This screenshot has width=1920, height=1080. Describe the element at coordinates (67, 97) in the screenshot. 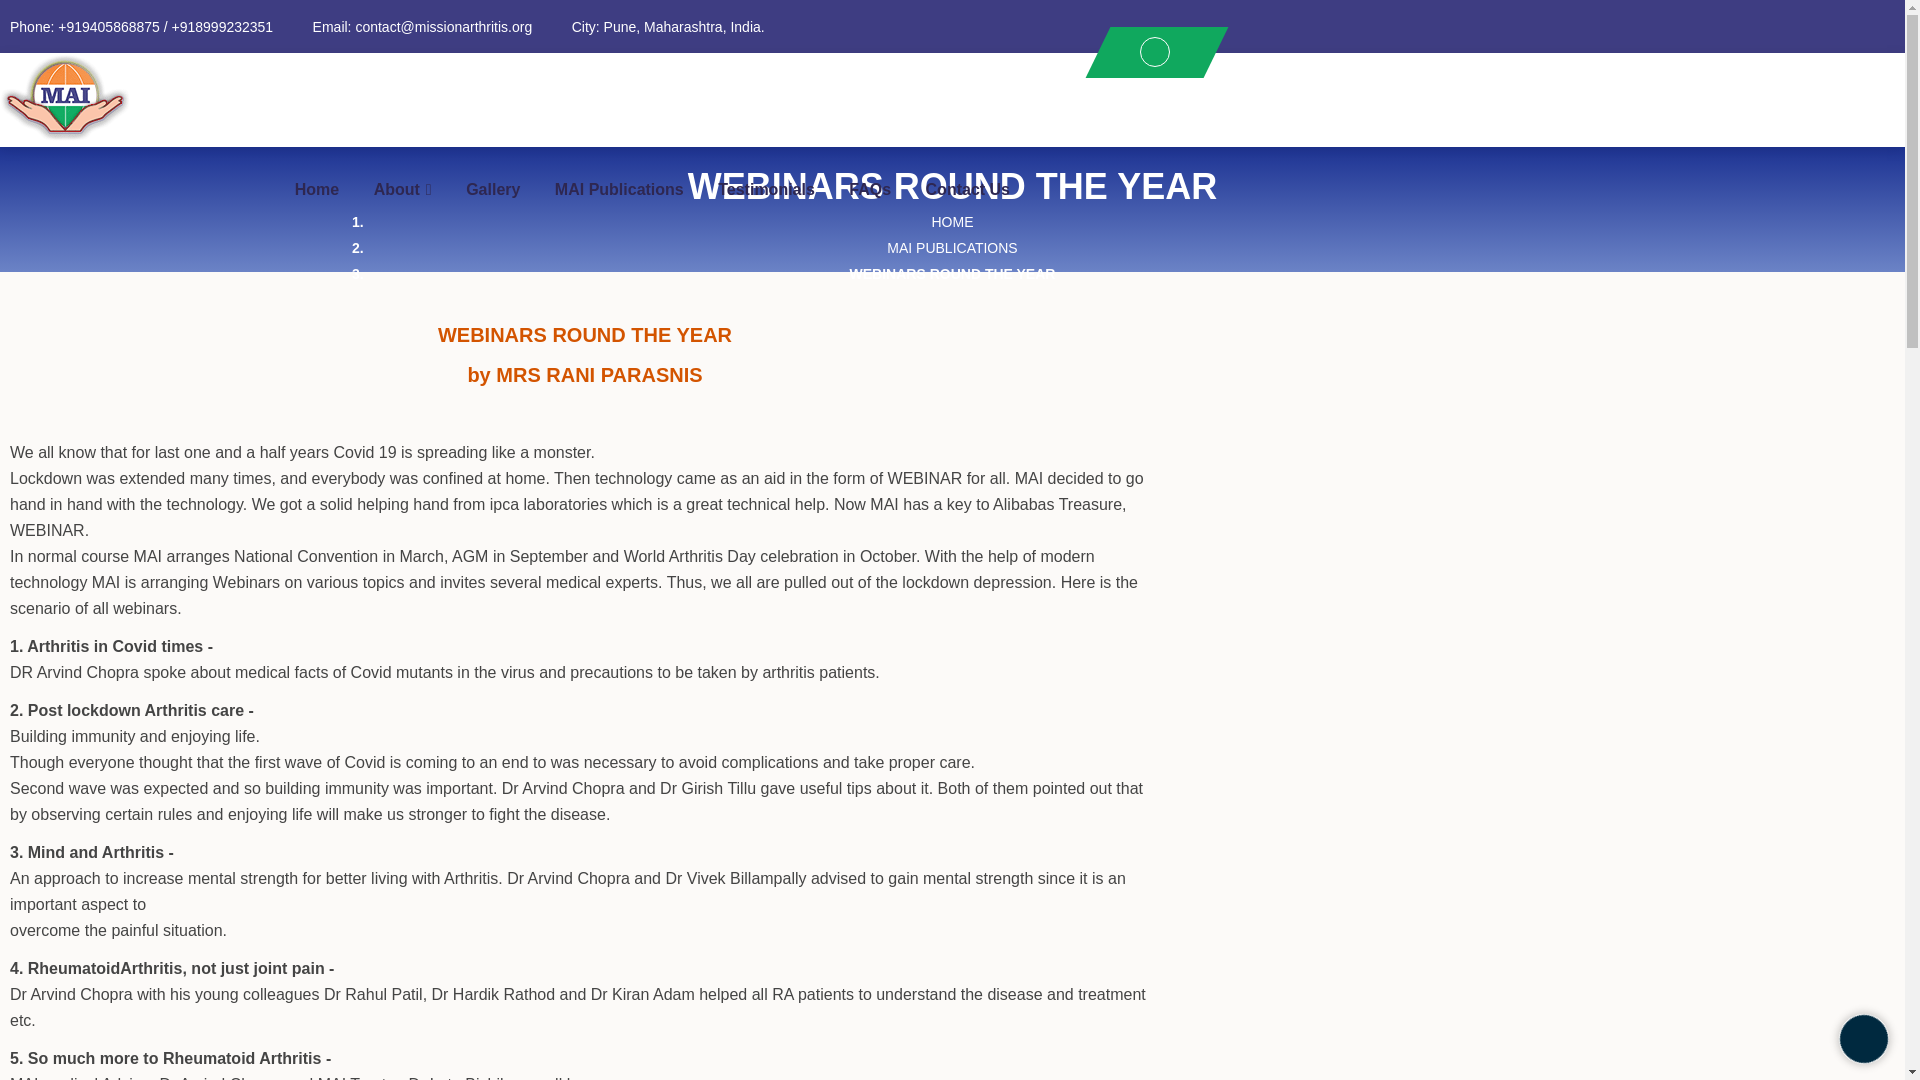

I see `Mission Arthritis India` at that location.